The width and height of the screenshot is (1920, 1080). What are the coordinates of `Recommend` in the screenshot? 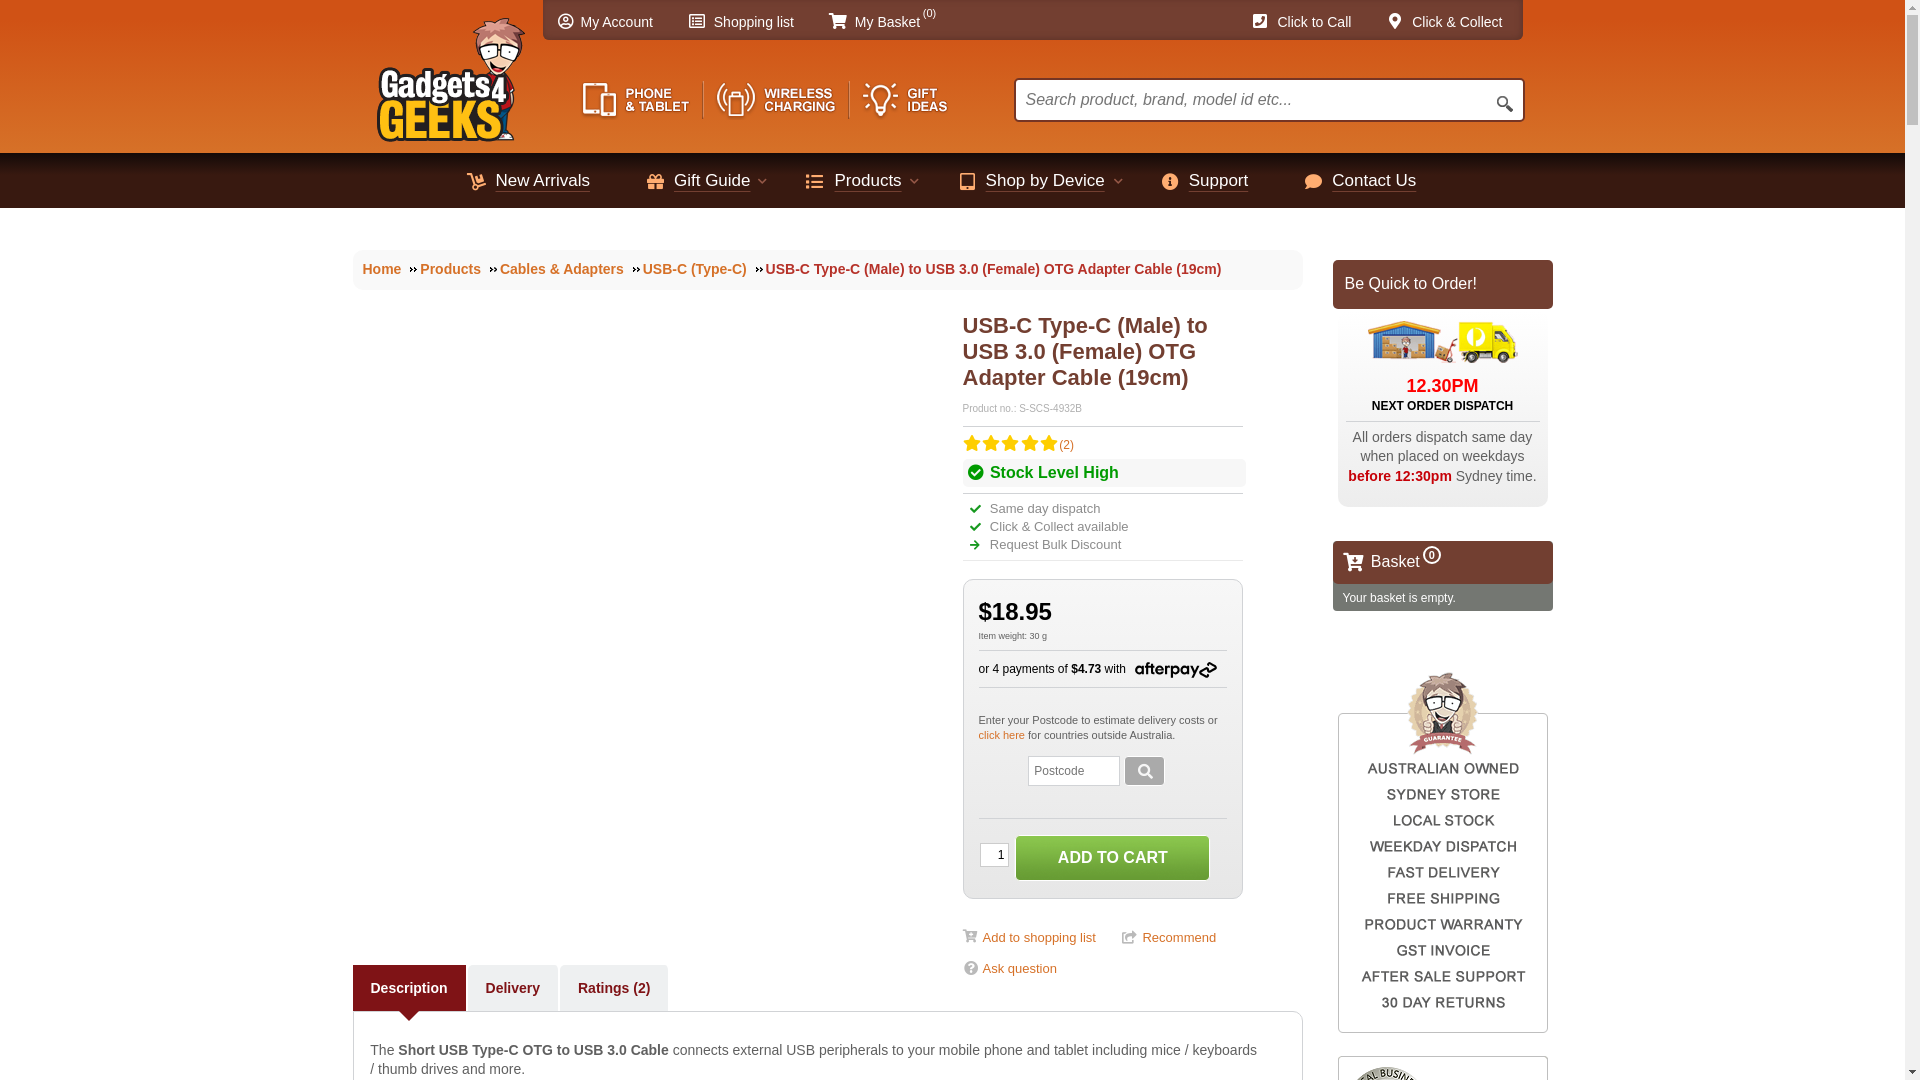 It's located at (1159, 938).